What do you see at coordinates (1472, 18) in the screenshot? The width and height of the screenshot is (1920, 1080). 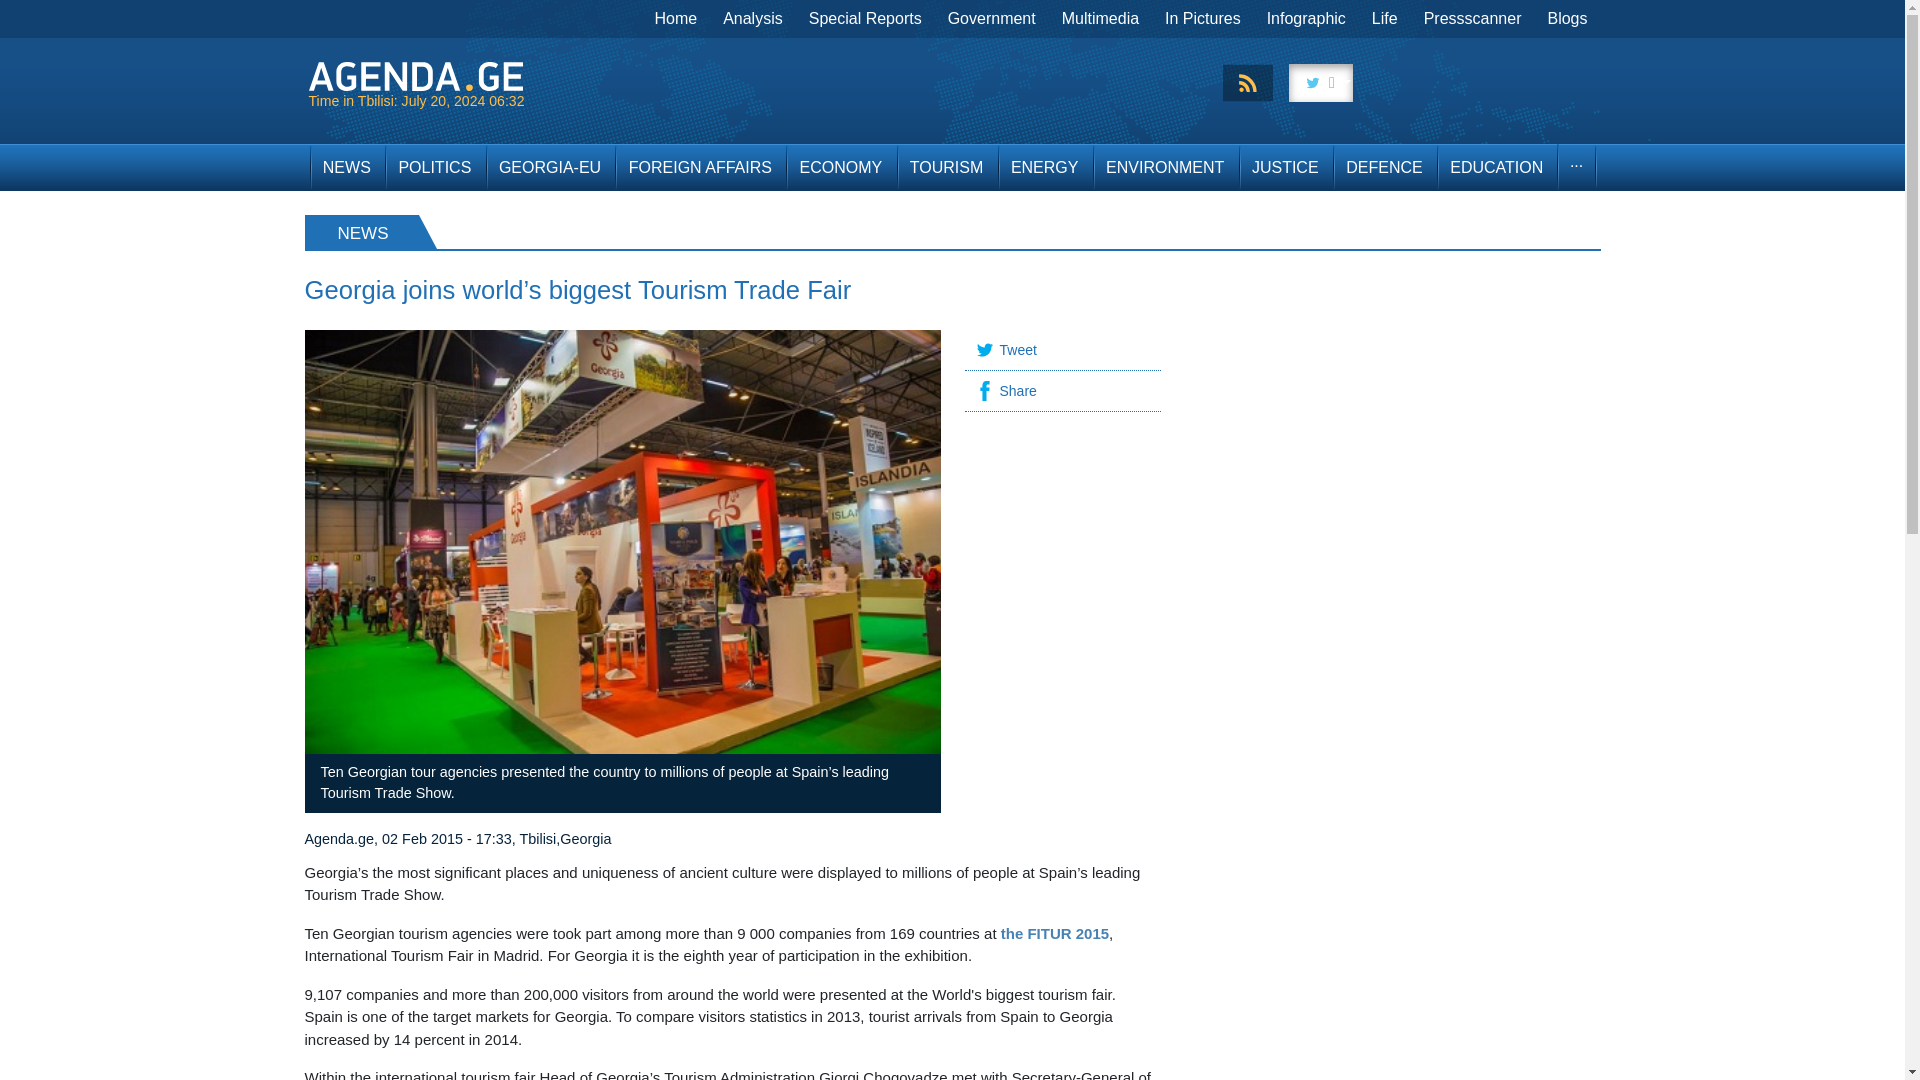 I see `Pressscanner` at bounding box center [1472, 18].